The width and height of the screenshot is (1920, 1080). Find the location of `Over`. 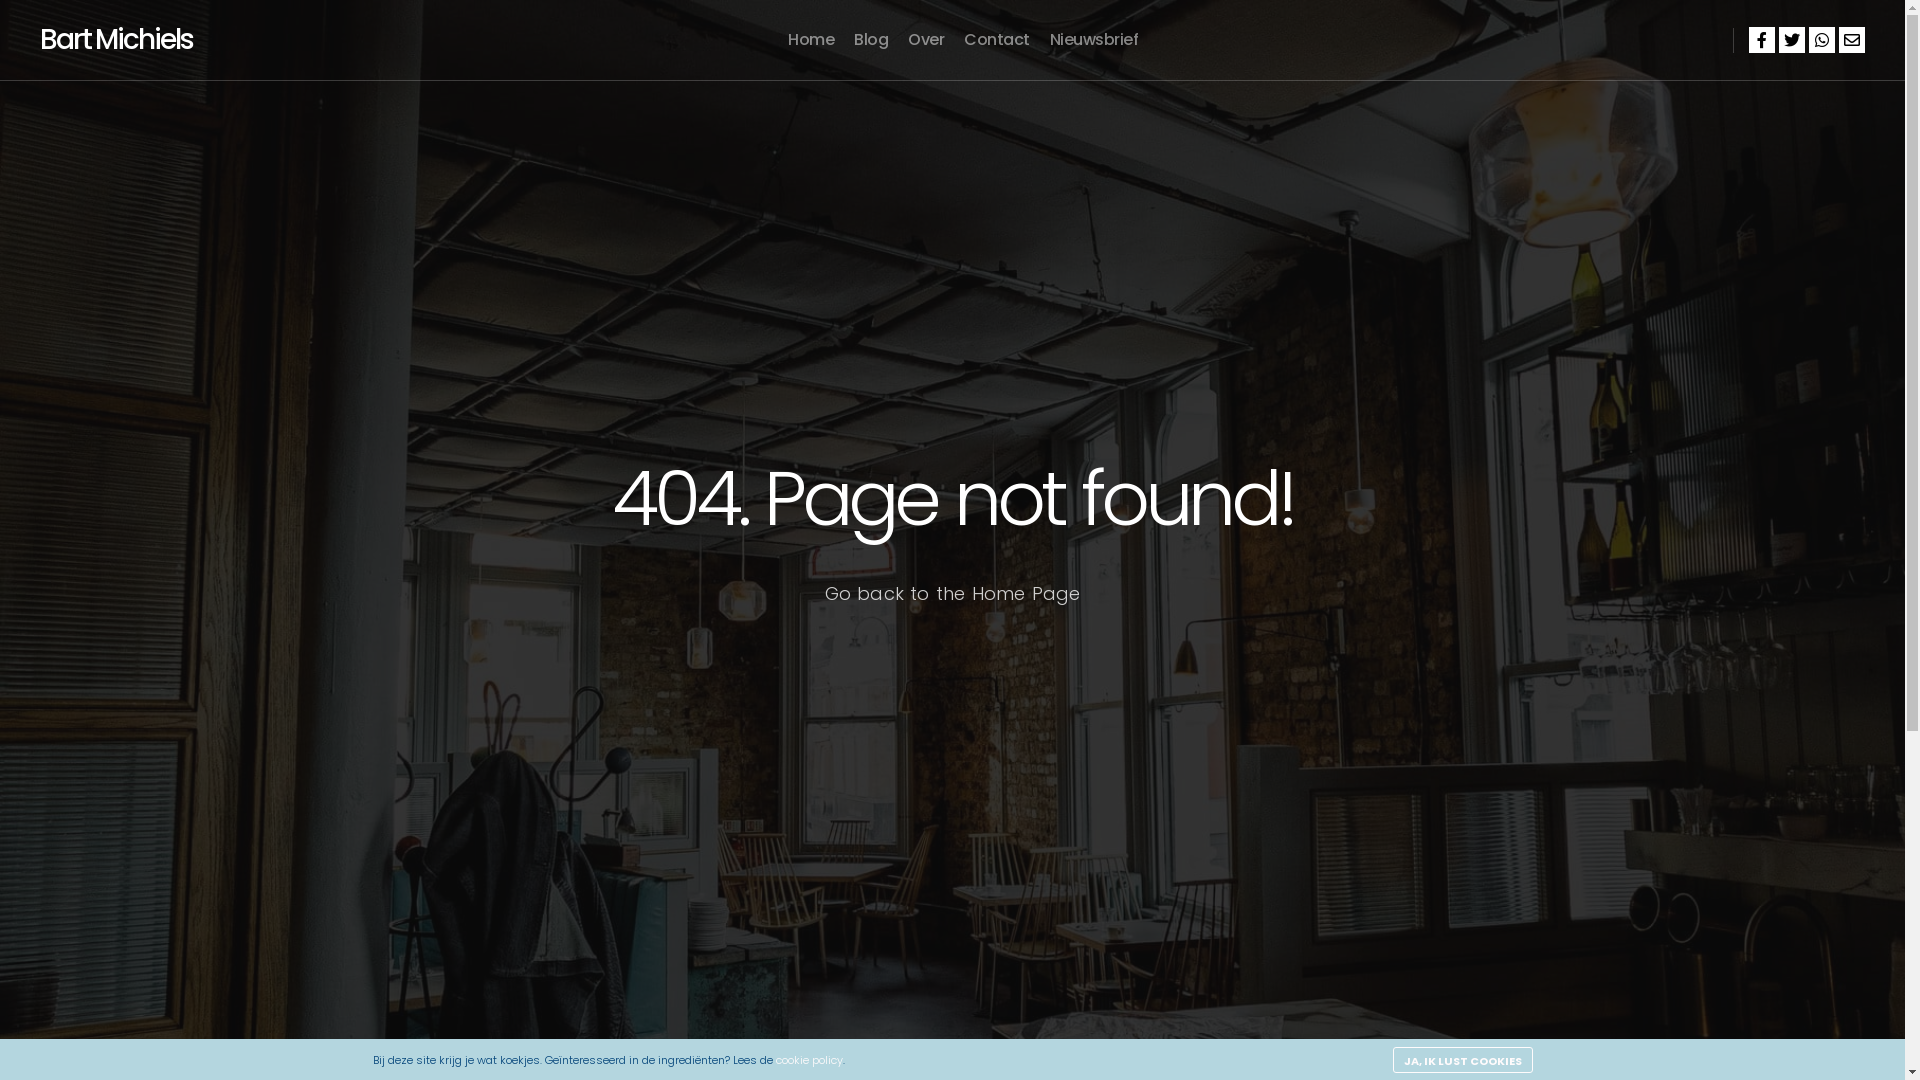

Over is located at coordinates (926, 40).